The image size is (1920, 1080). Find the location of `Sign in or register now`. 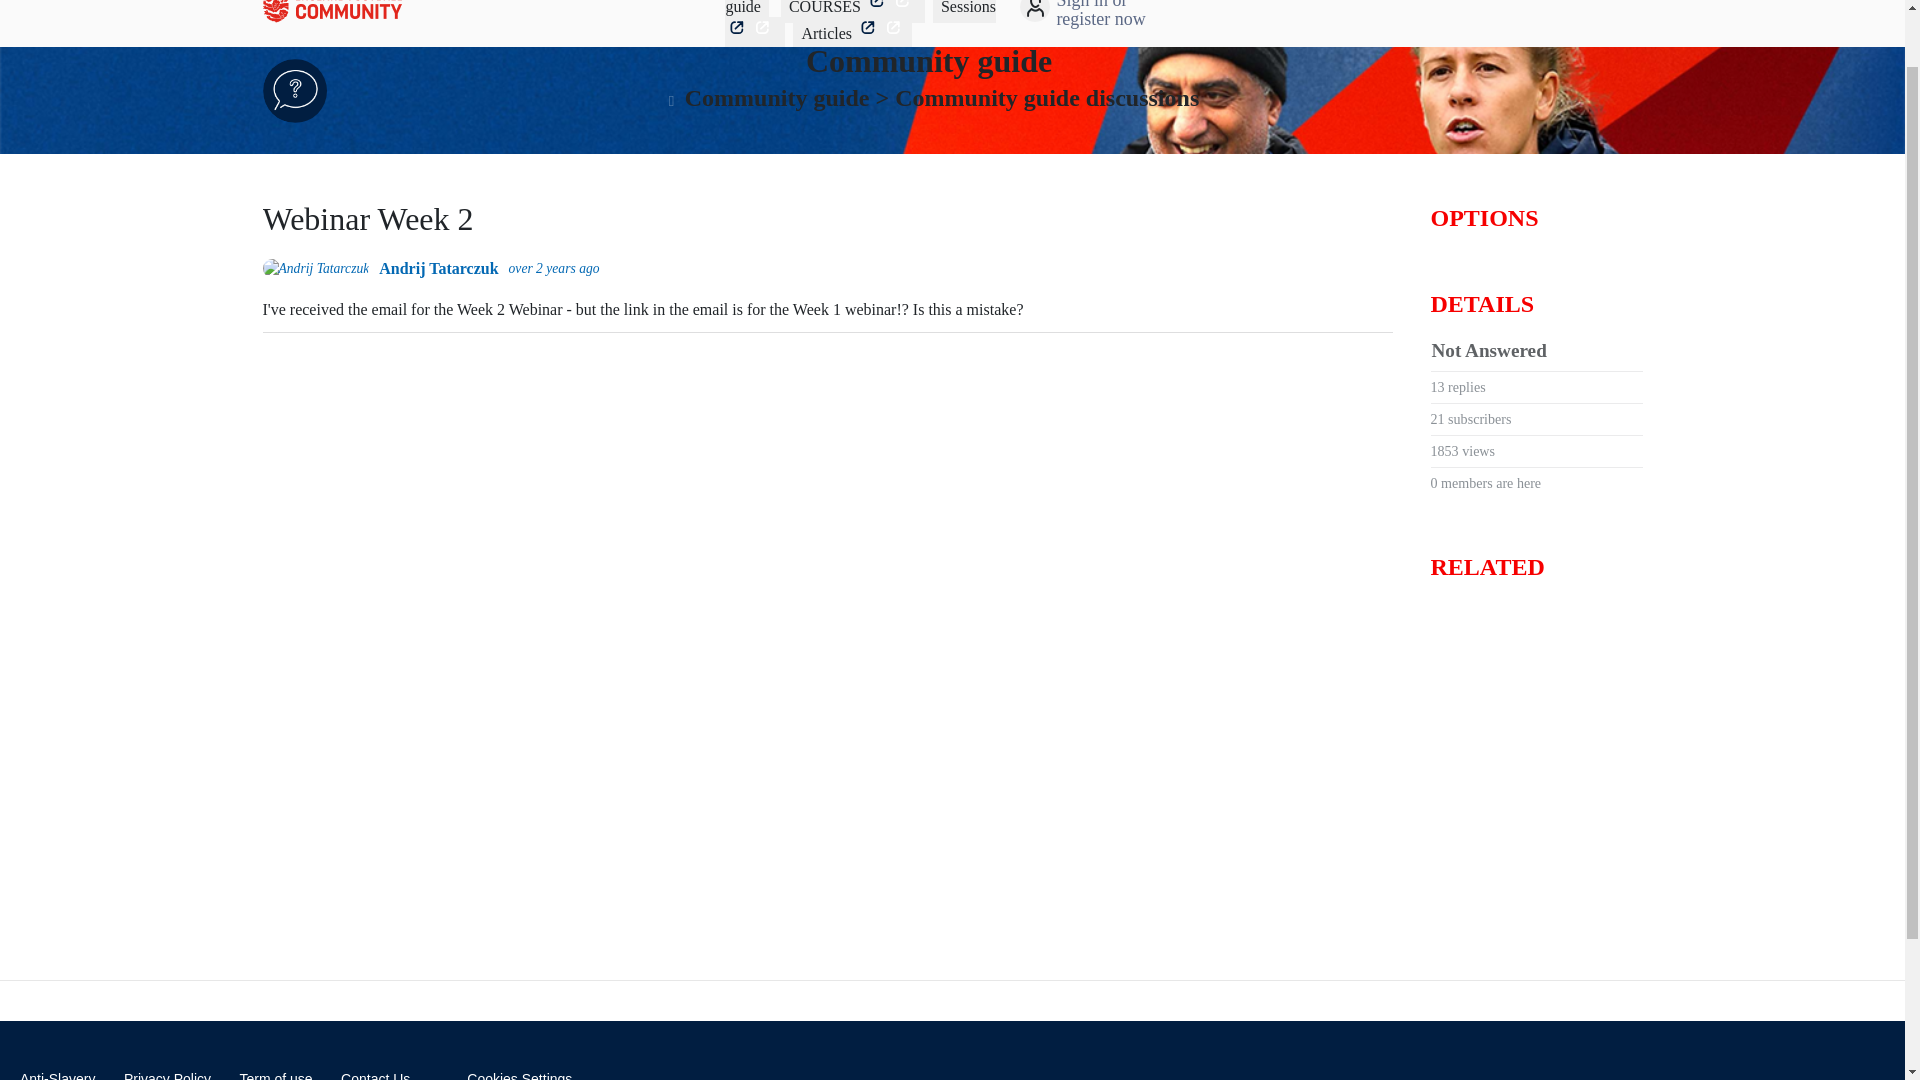

Sign in or register now is located at coordinates (1036, 12).